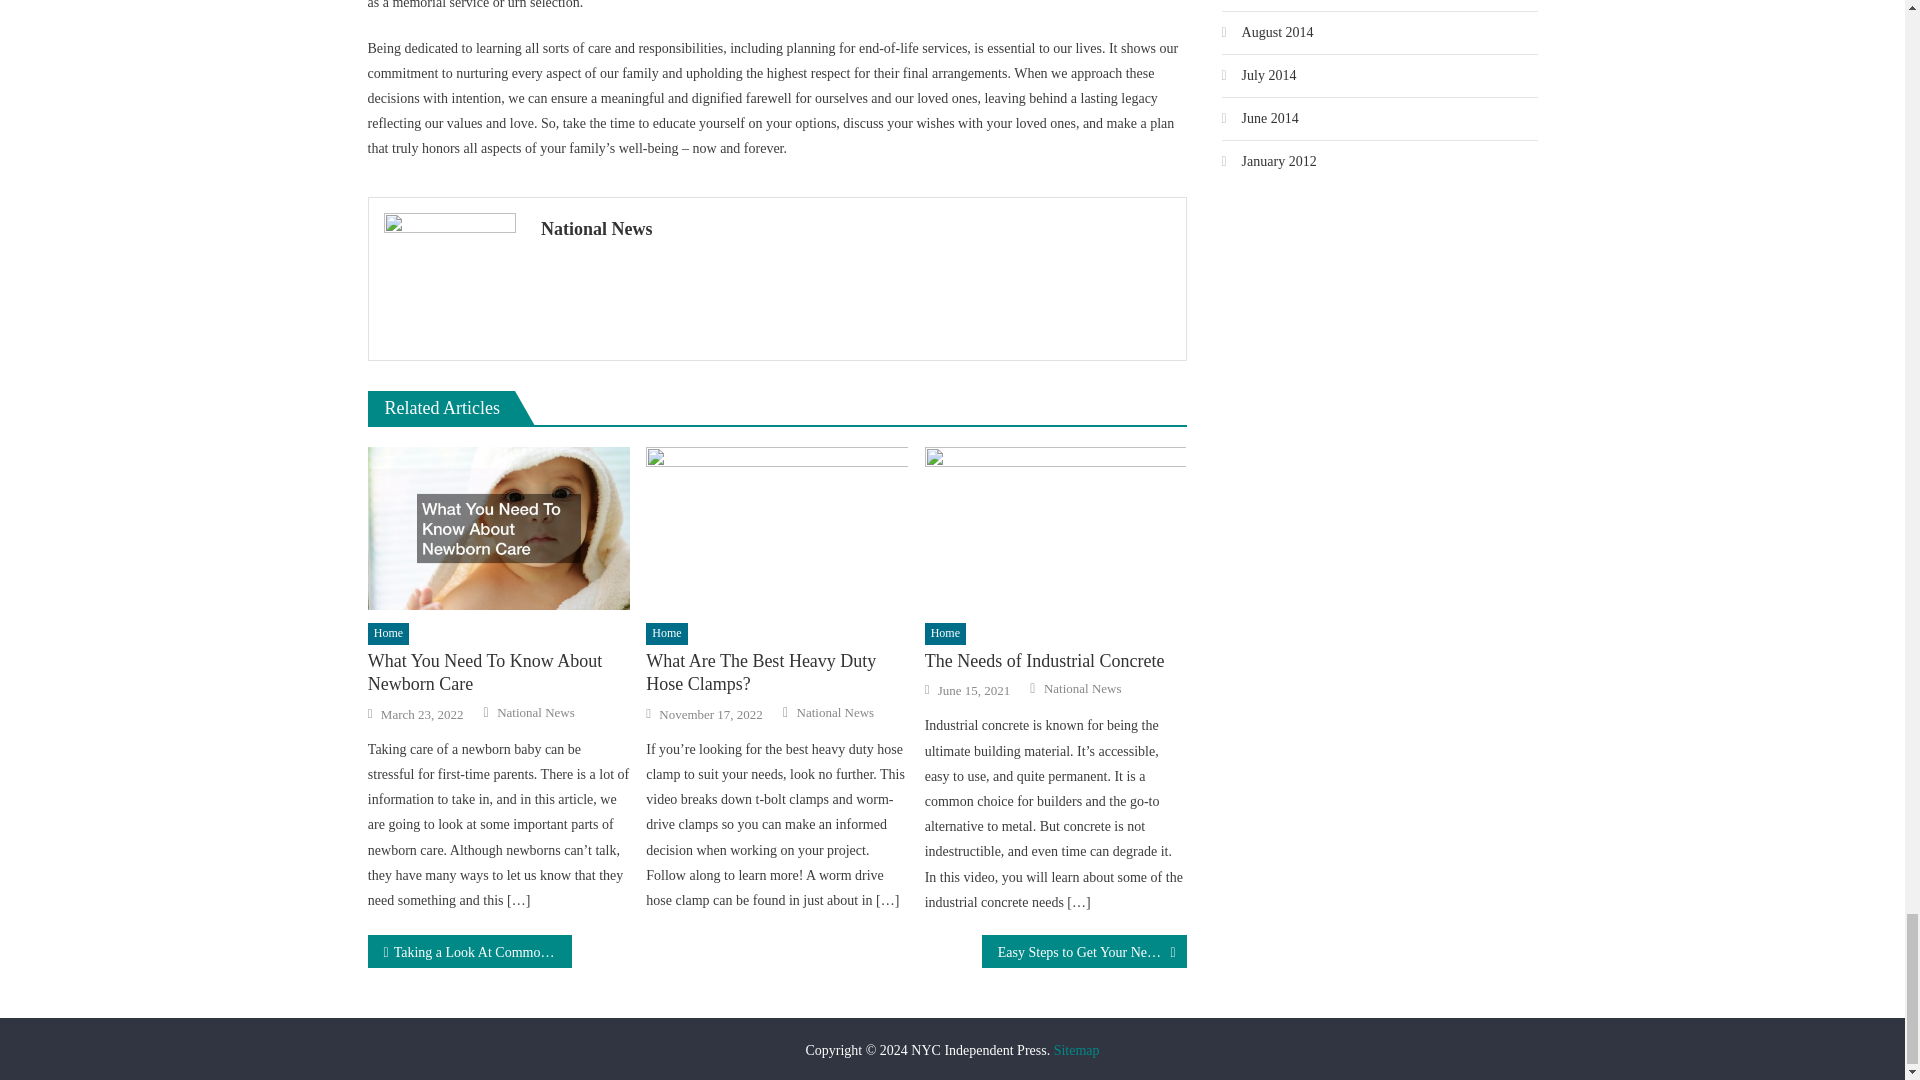  Describe the element at coordinates (536, 713) in the screenshot. I see `National News` at that location.